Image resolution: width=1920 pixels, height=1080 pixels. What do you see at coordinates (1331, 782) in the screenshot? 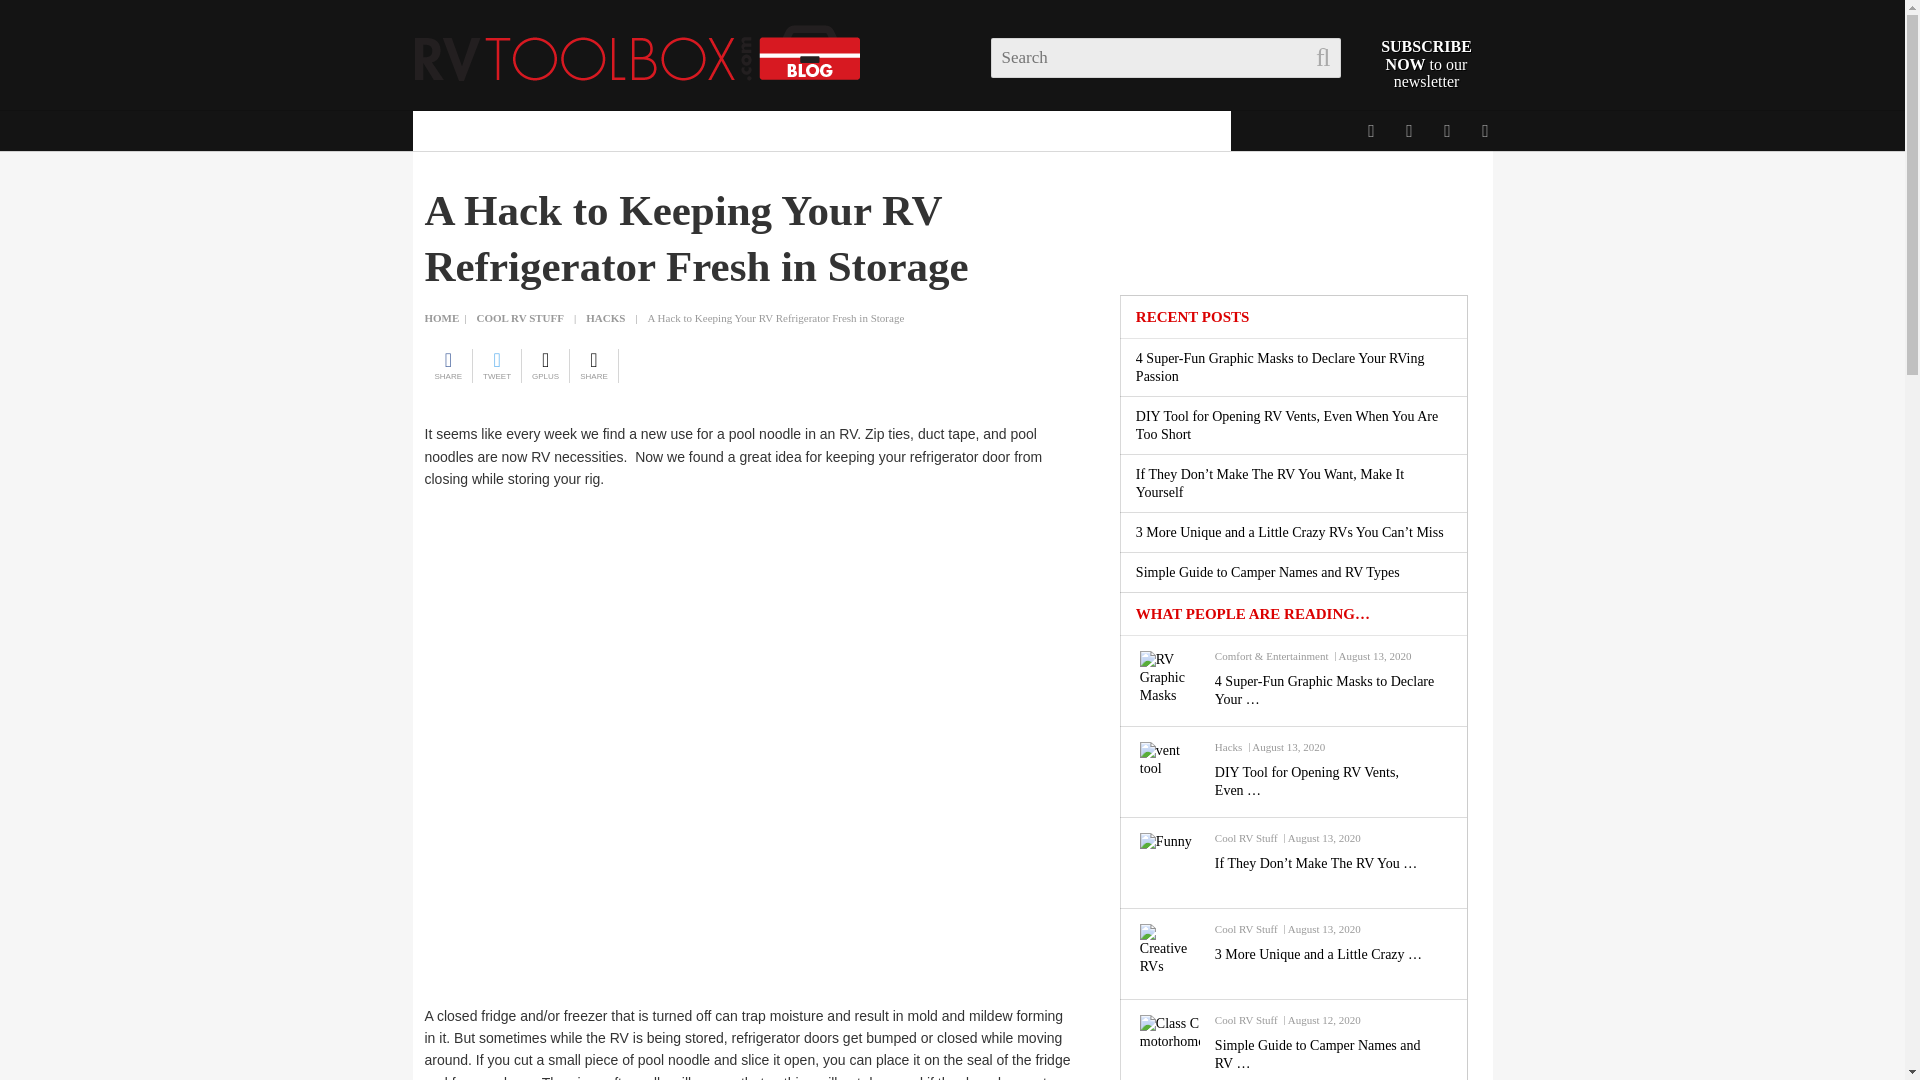
I see `DIY Tool for Opening RV Vents, Even When You Are Too Short` at bounding box center [1331, 782].